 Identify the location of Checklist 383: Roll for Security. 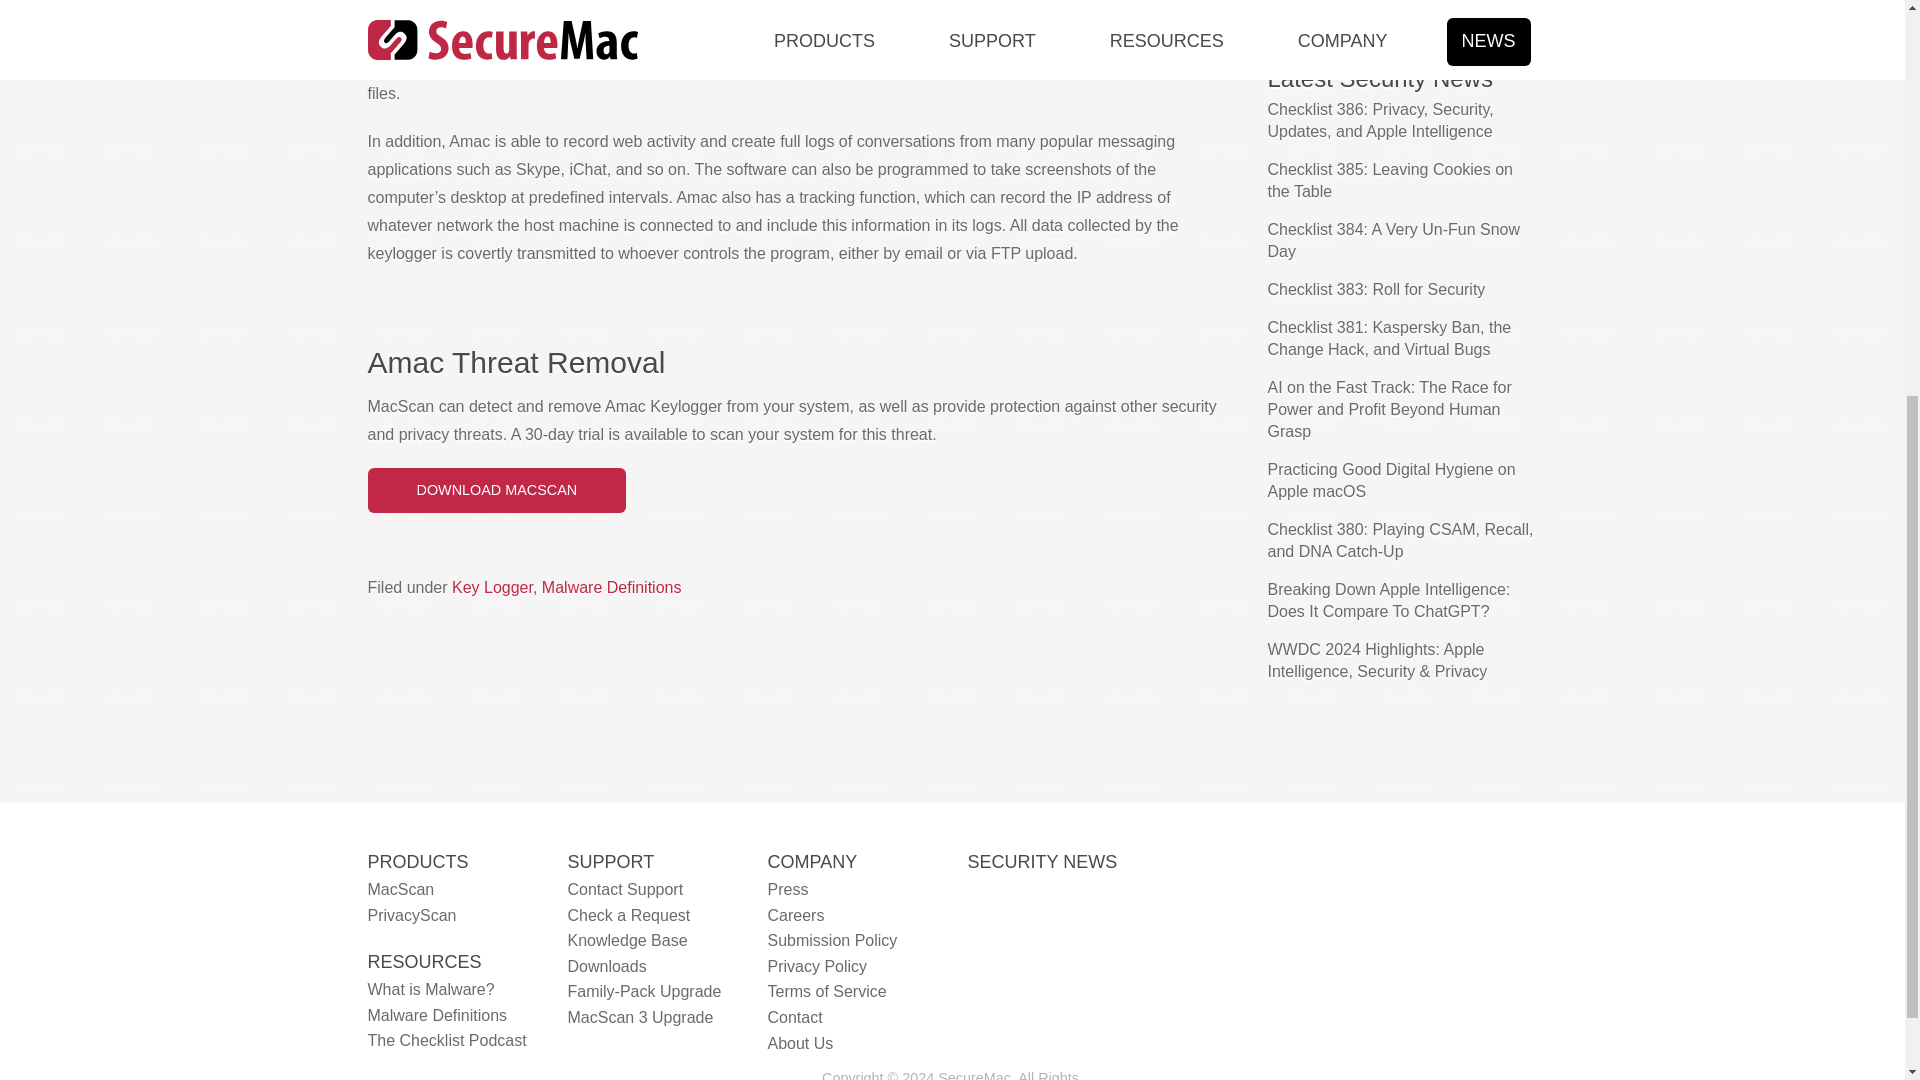
(1376, 289).